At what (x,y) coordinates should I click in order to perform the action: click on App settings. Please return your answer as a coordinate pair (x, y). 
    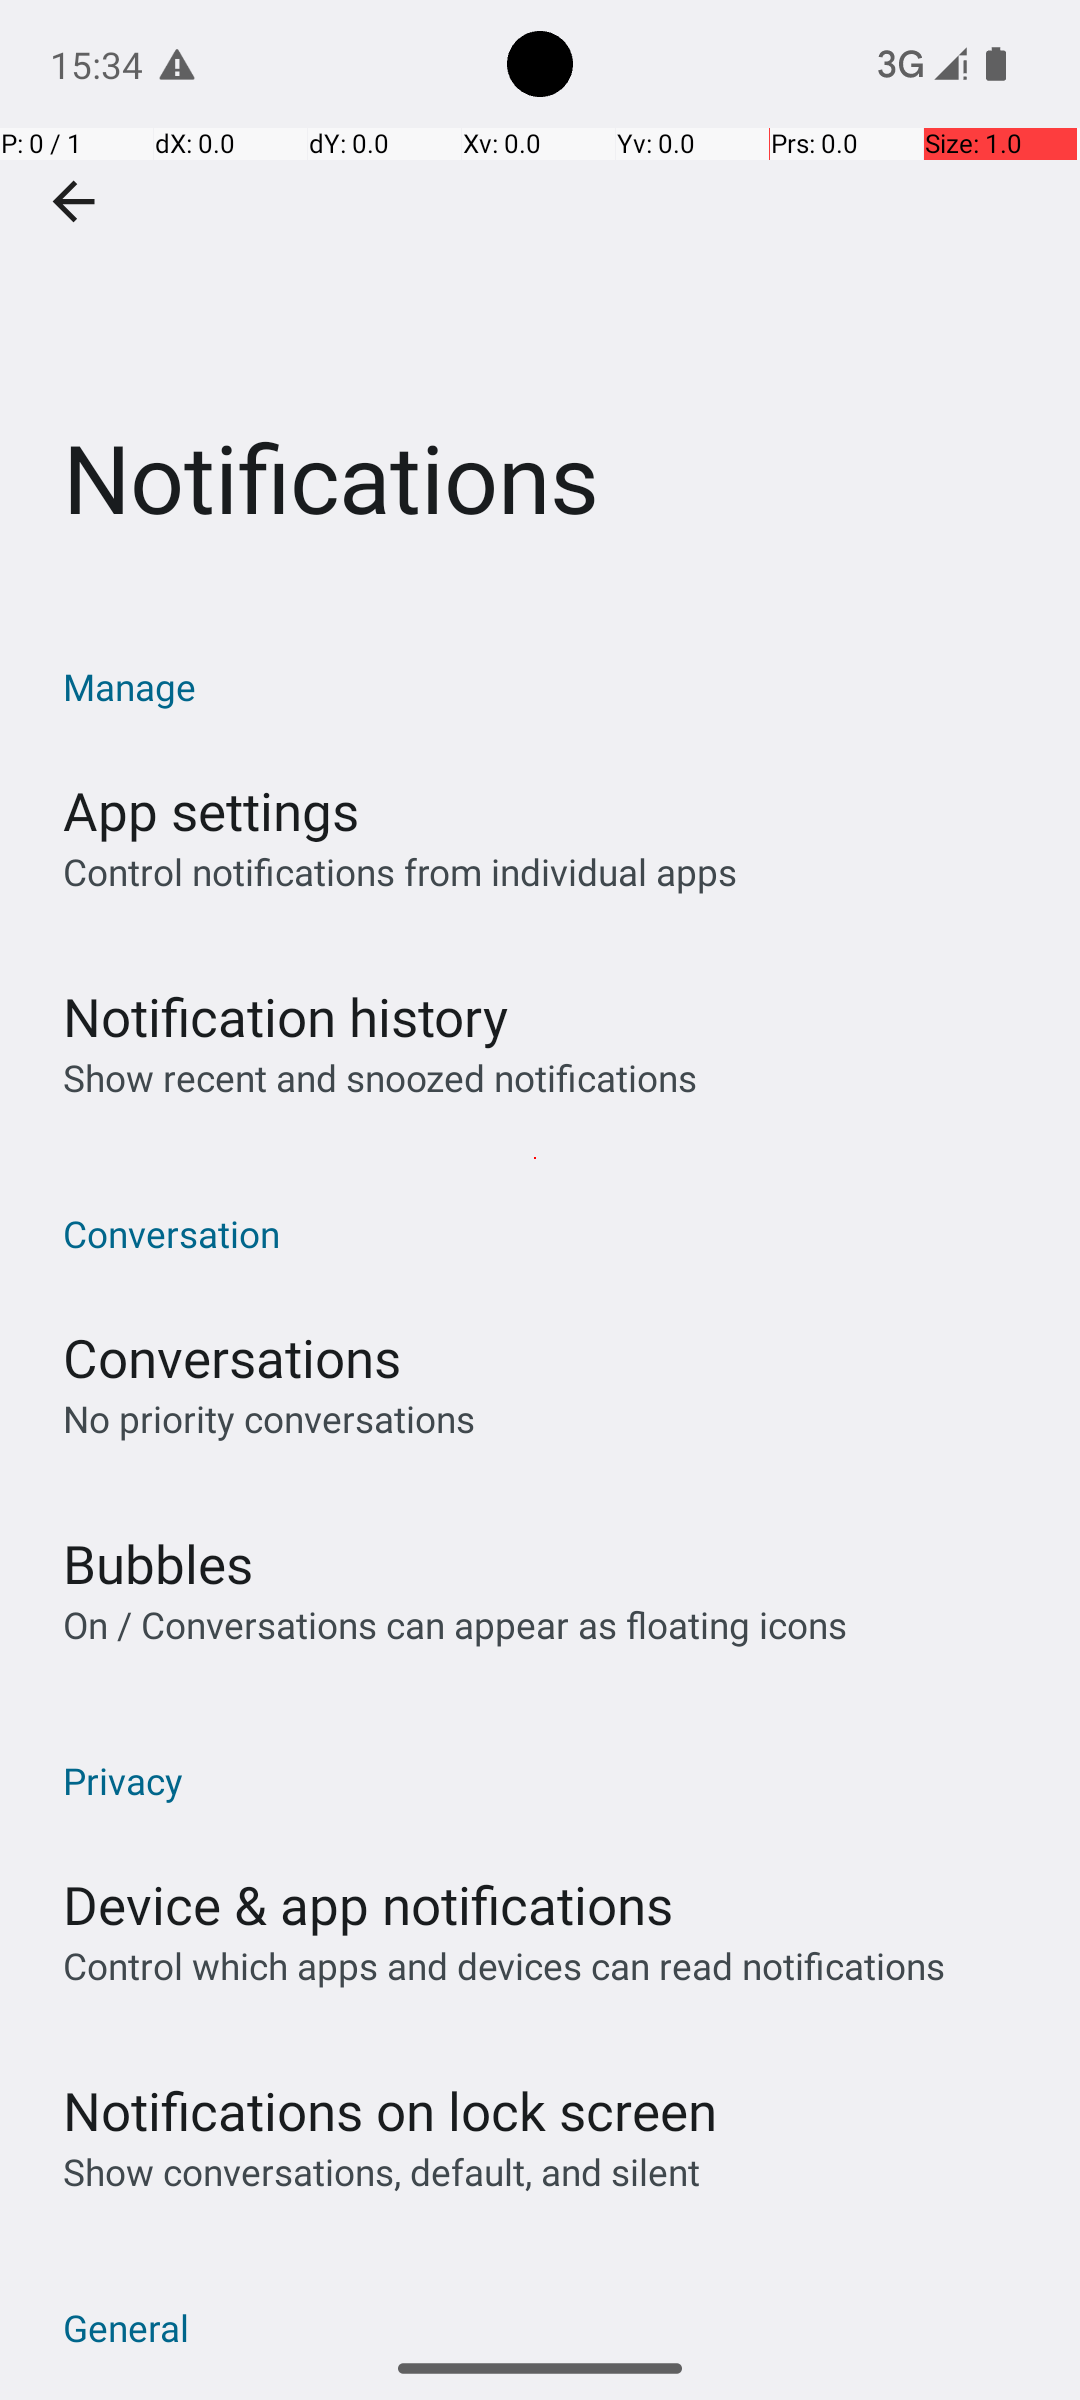
    Looking at the image, I should click on (211, 810).